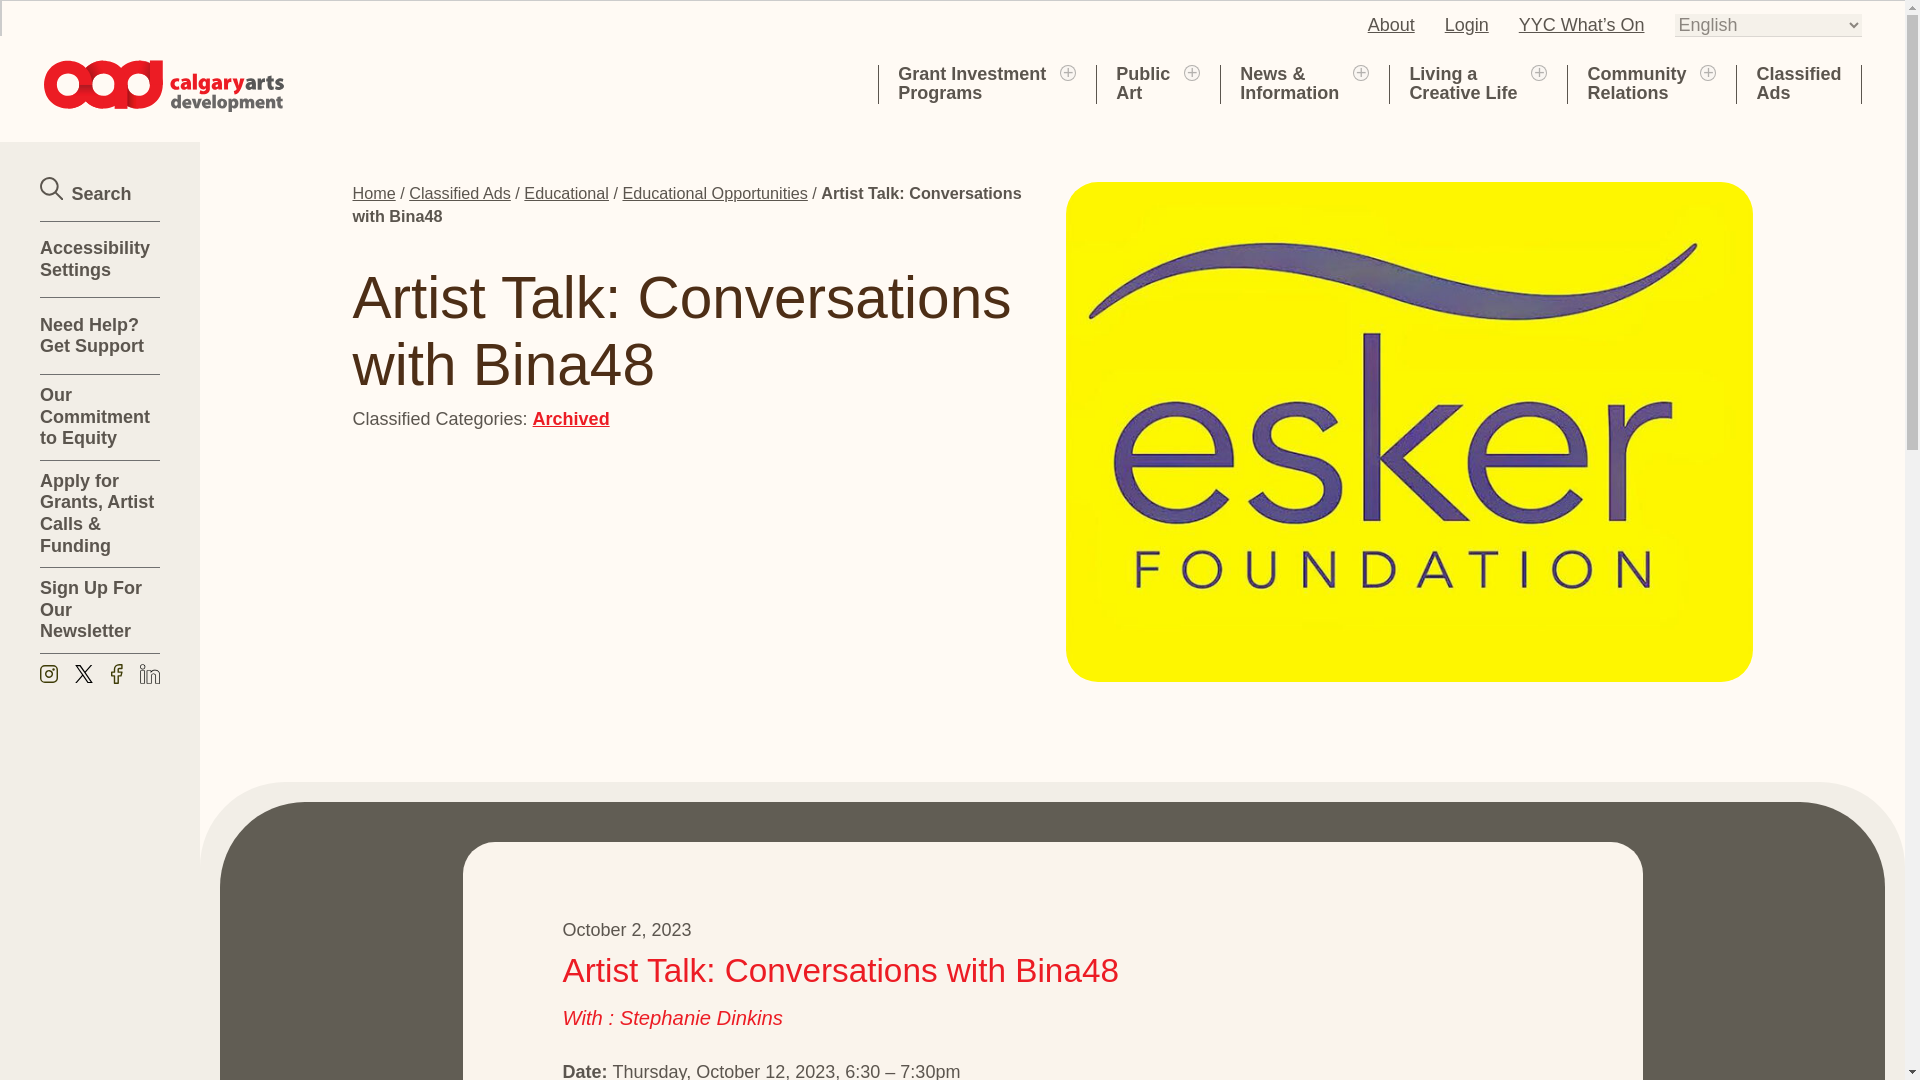 This screenshot has height=1080, width=1920. I want to click on Login, so click(972, 83).